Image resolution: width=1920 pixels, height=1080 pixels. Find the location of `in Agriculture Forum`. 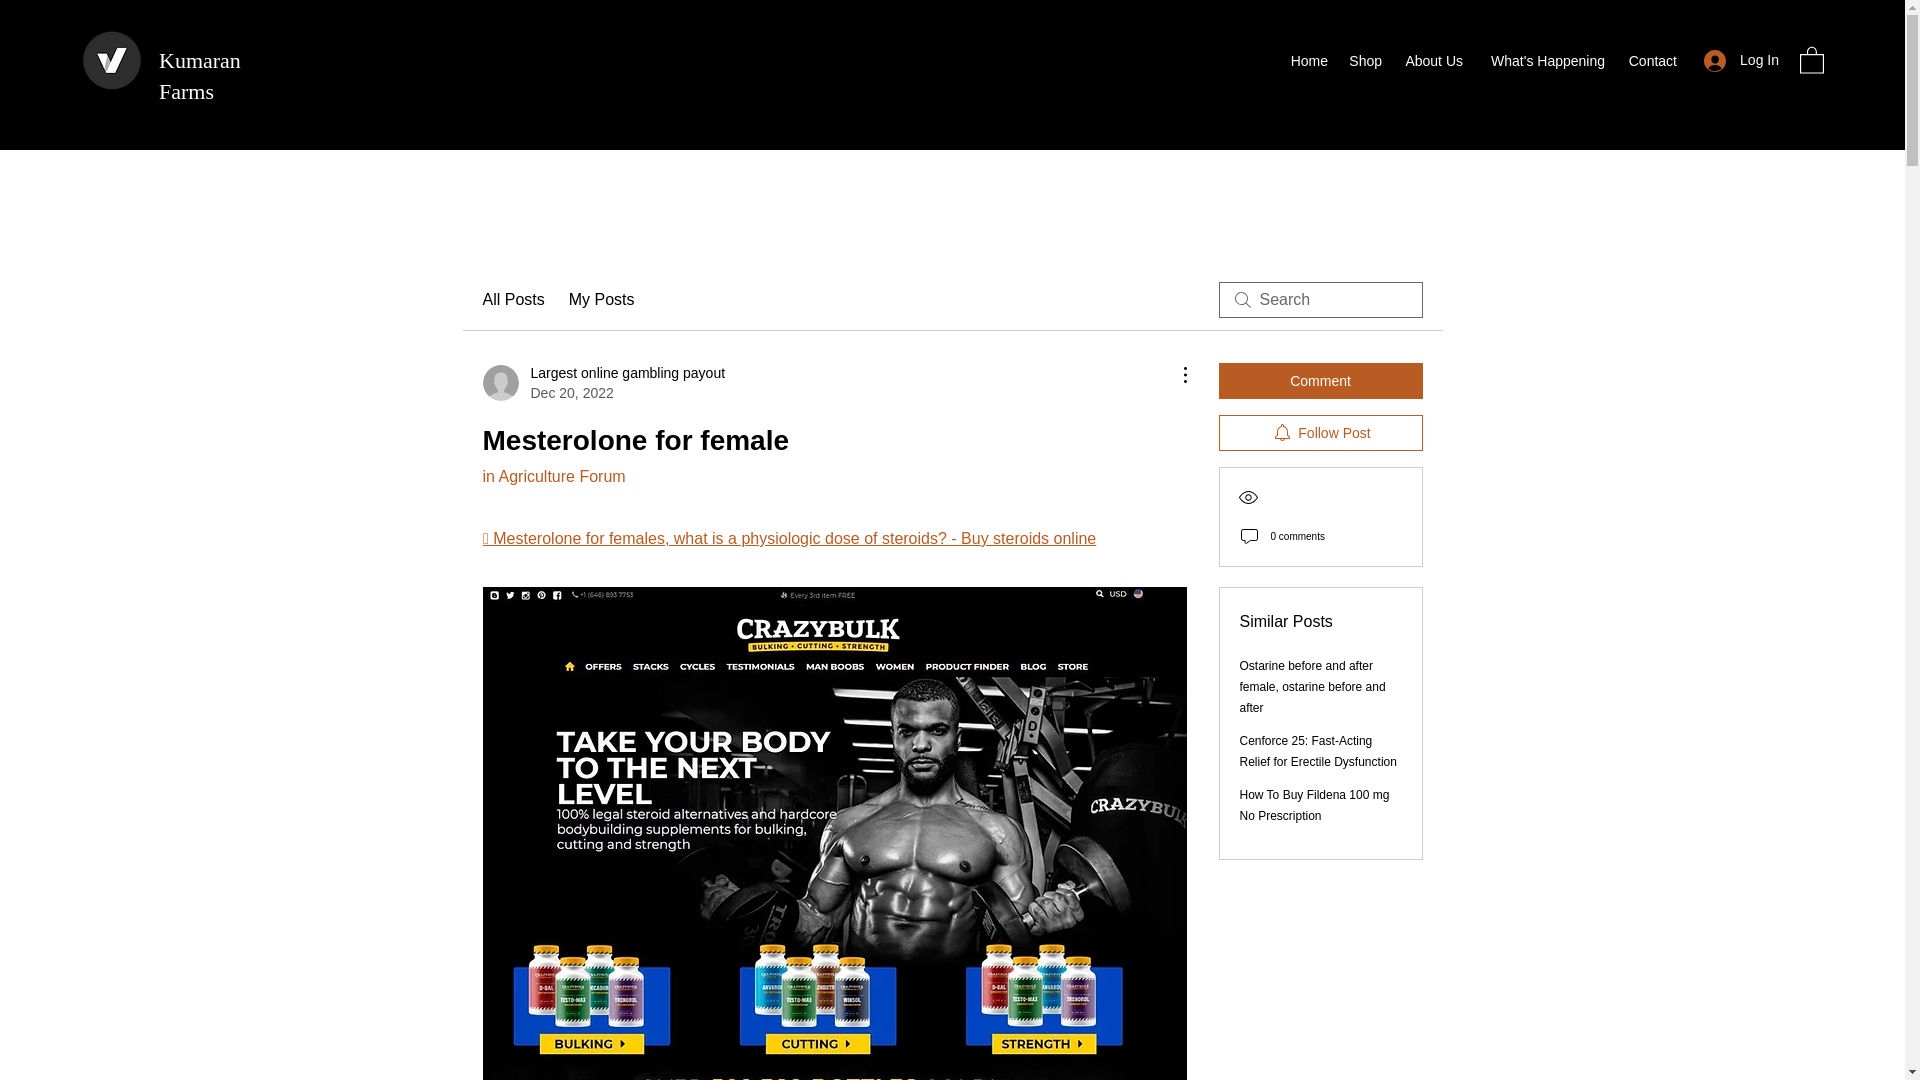

in Agriculture Forum is located at coordinates (553, 476).